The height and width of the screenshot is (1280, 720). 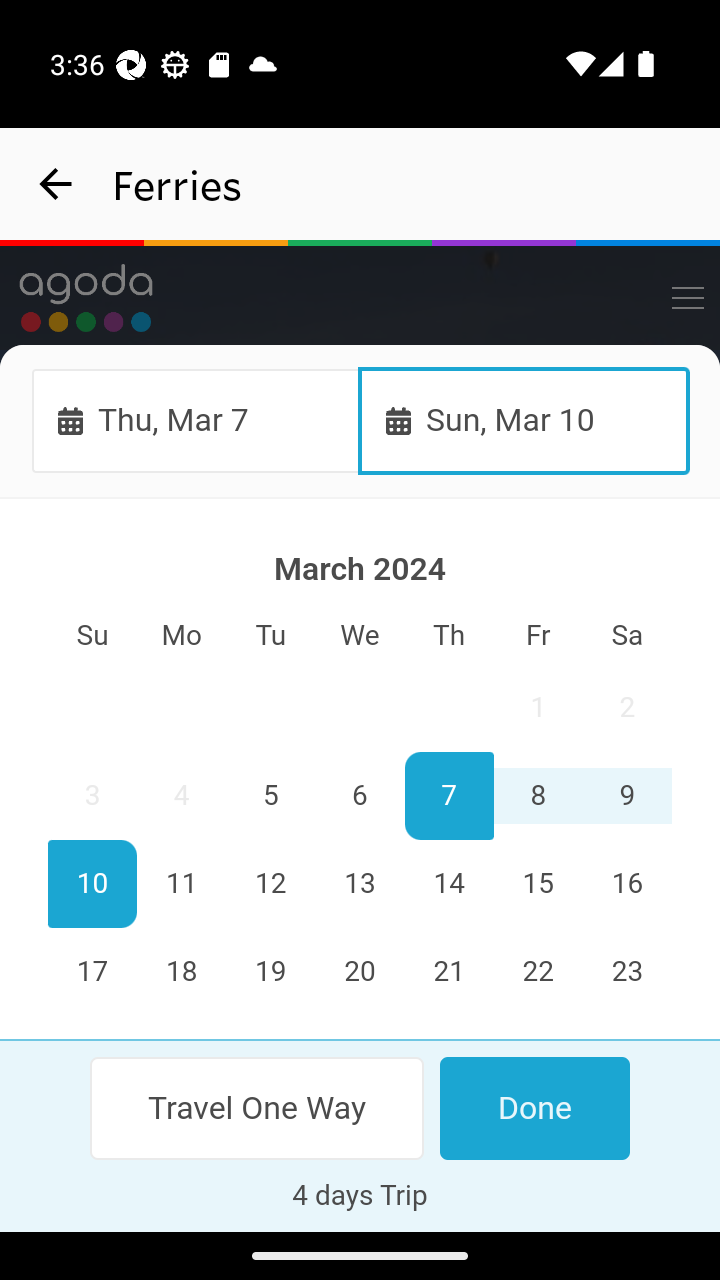 I want to click on Travel One Way, so click(x=258, y=1108).